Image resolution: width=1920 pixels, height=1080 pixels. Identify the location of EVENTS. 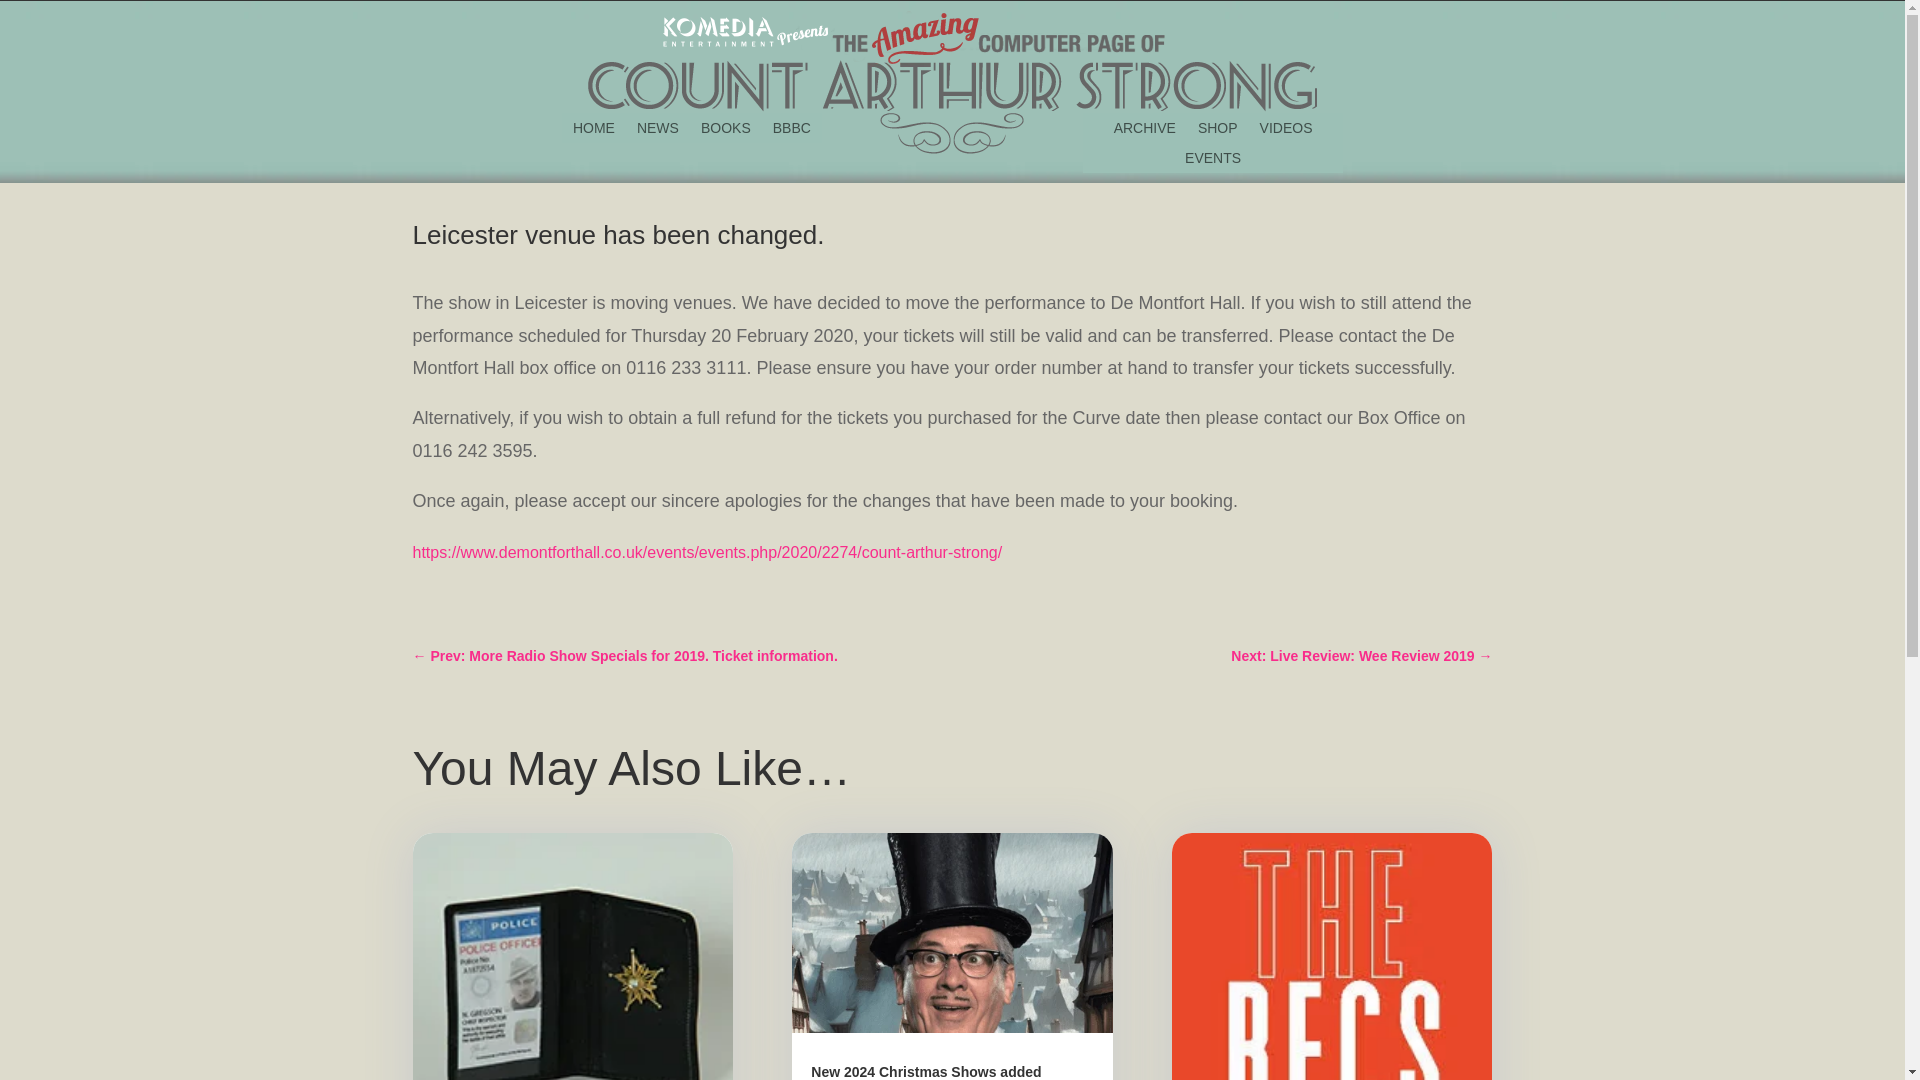
(1212, 162).